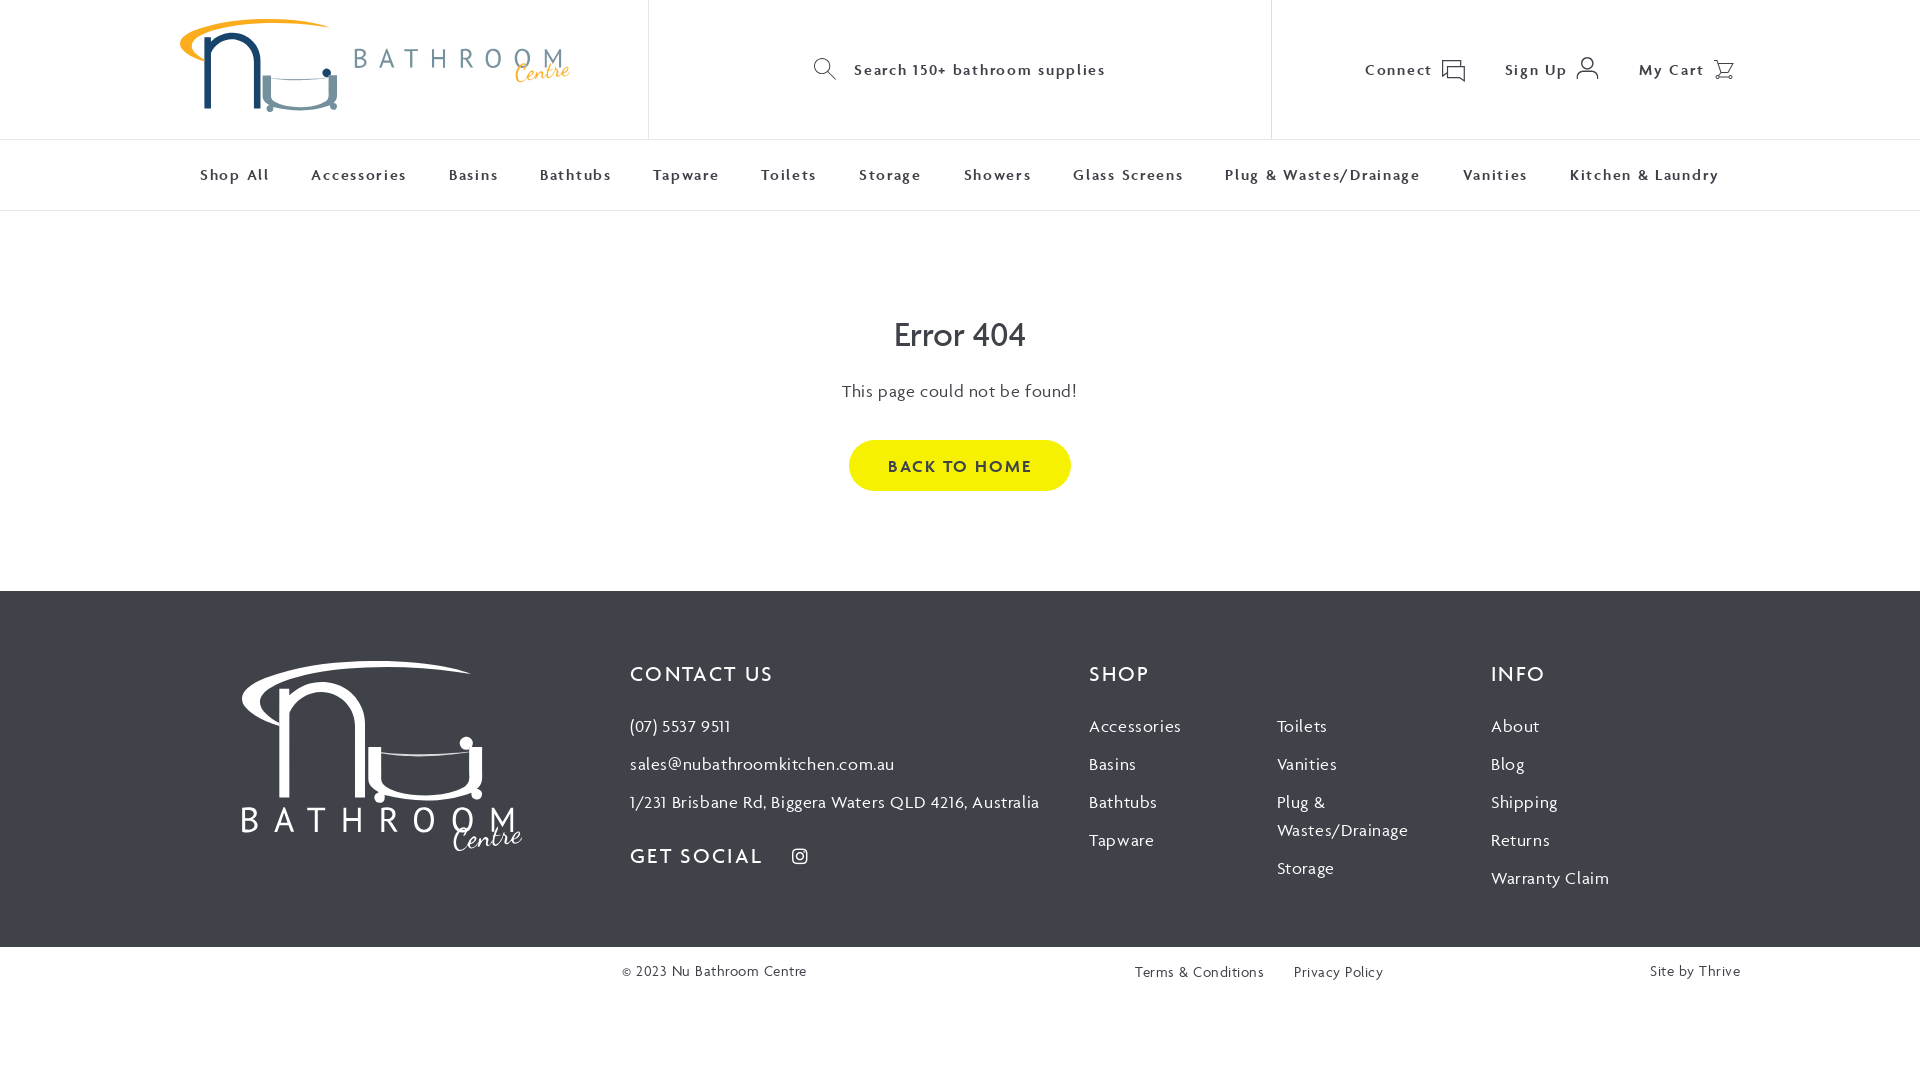  I want to click on Tapware, so click(1122, 840).